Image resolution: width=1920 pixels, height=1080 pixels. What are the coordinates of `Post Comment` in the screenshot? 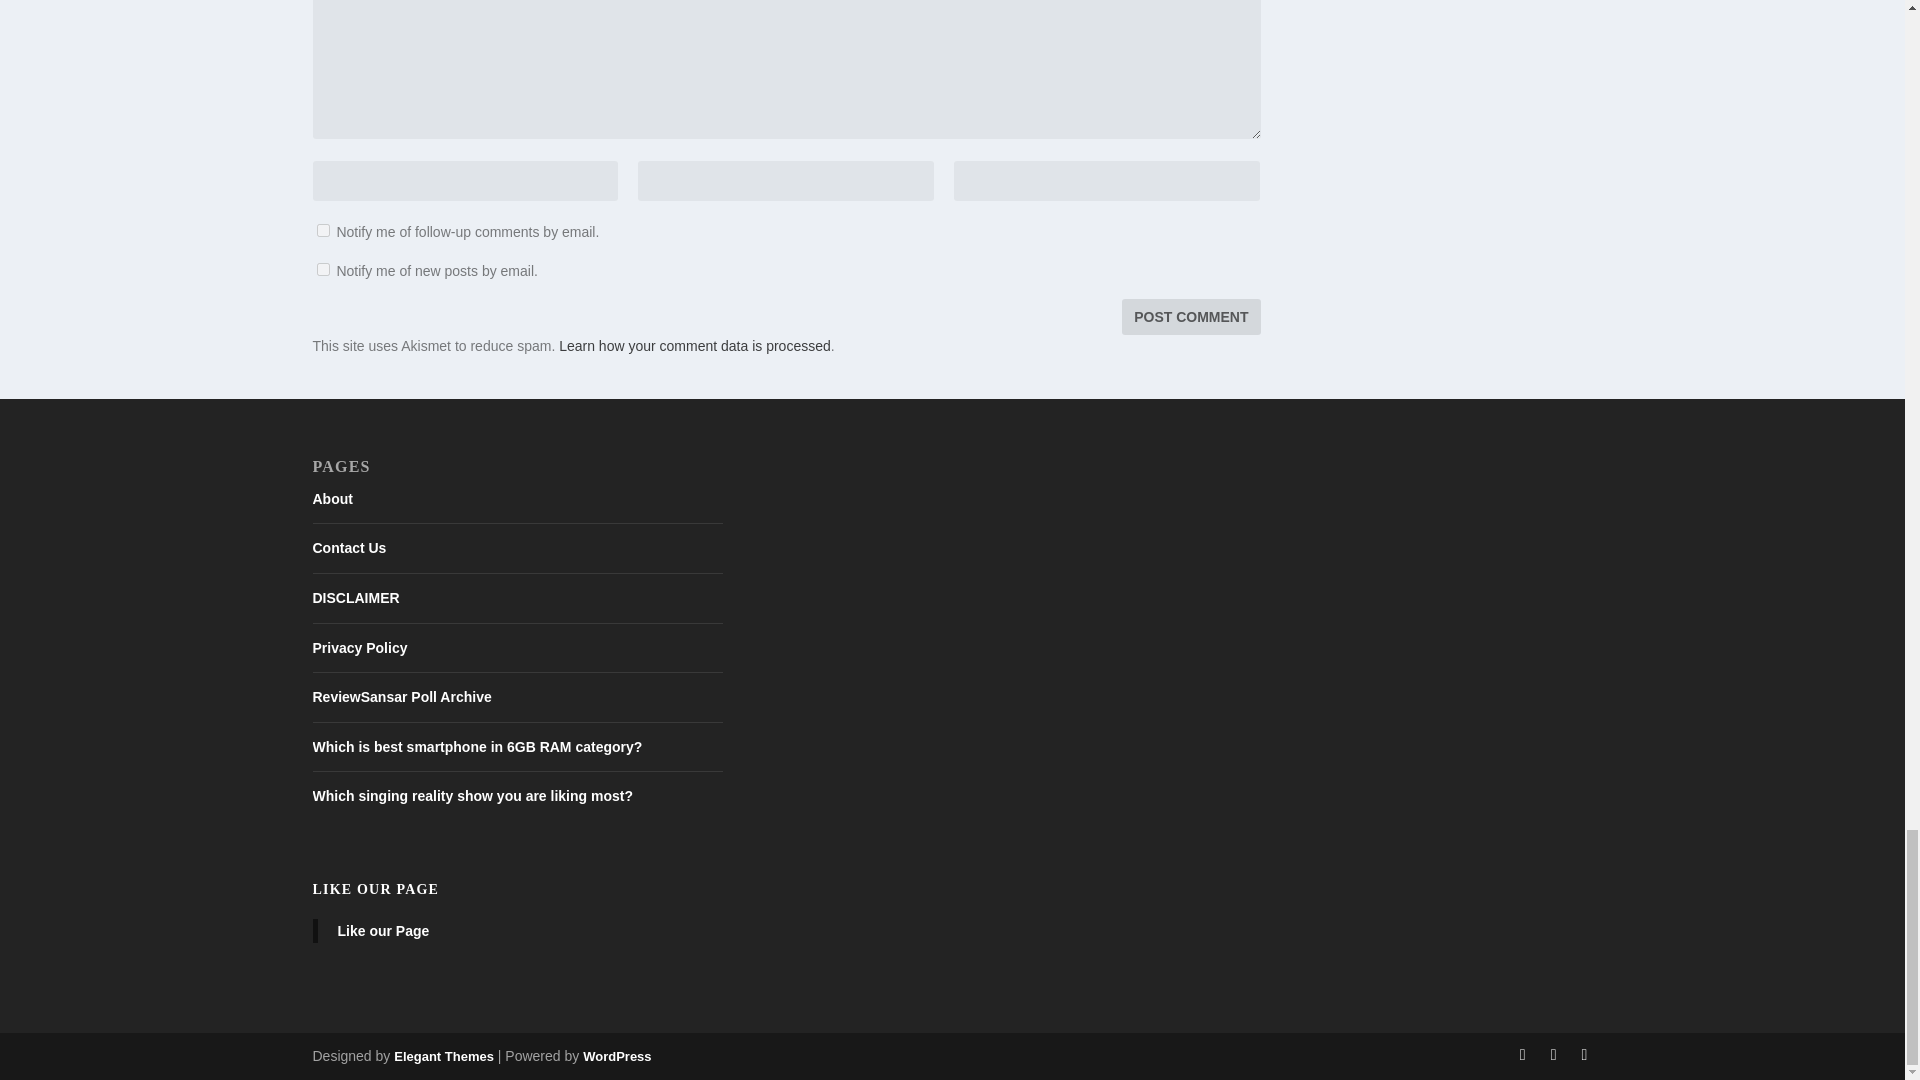 It's located at (1190, 316).